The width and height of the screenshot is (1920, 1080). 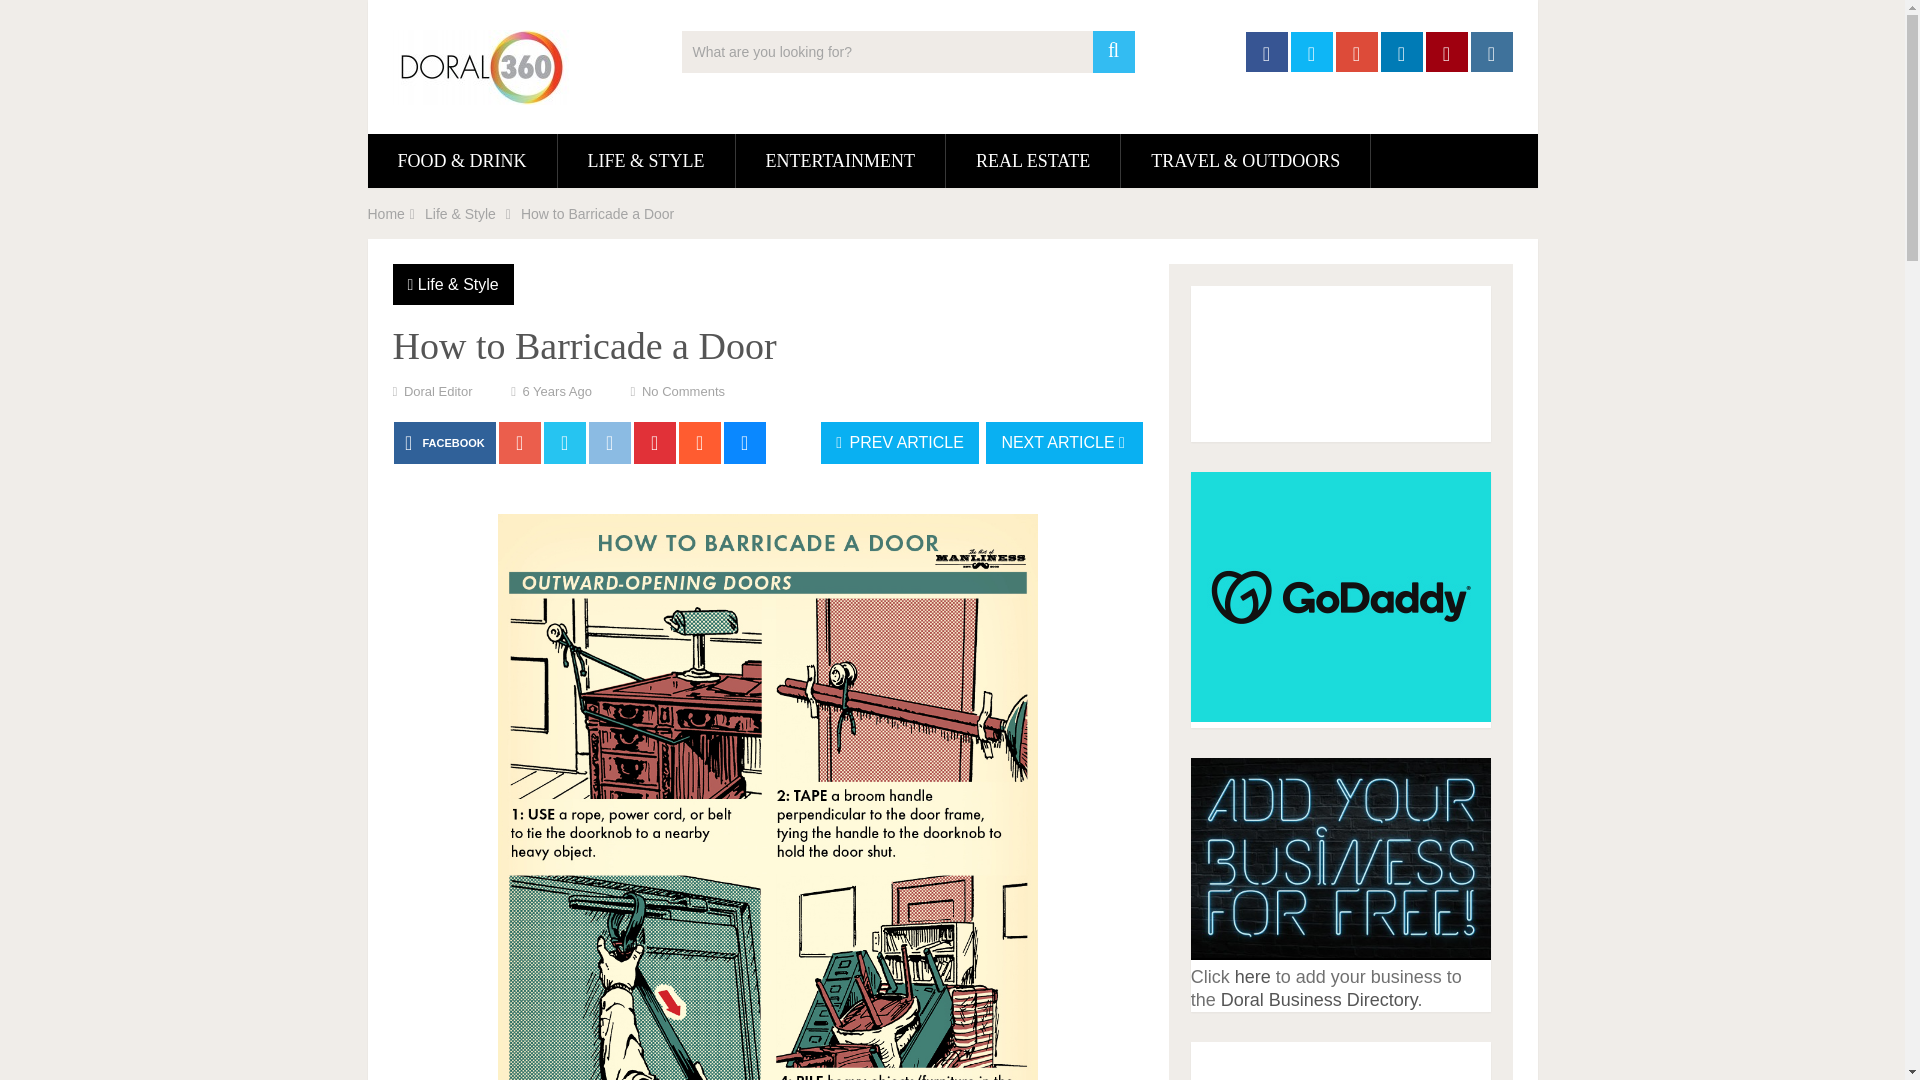 What do you see at coordinates (438, 391) in the screenshot?
I see `Doral Editor` at bounding box center [438, 391].